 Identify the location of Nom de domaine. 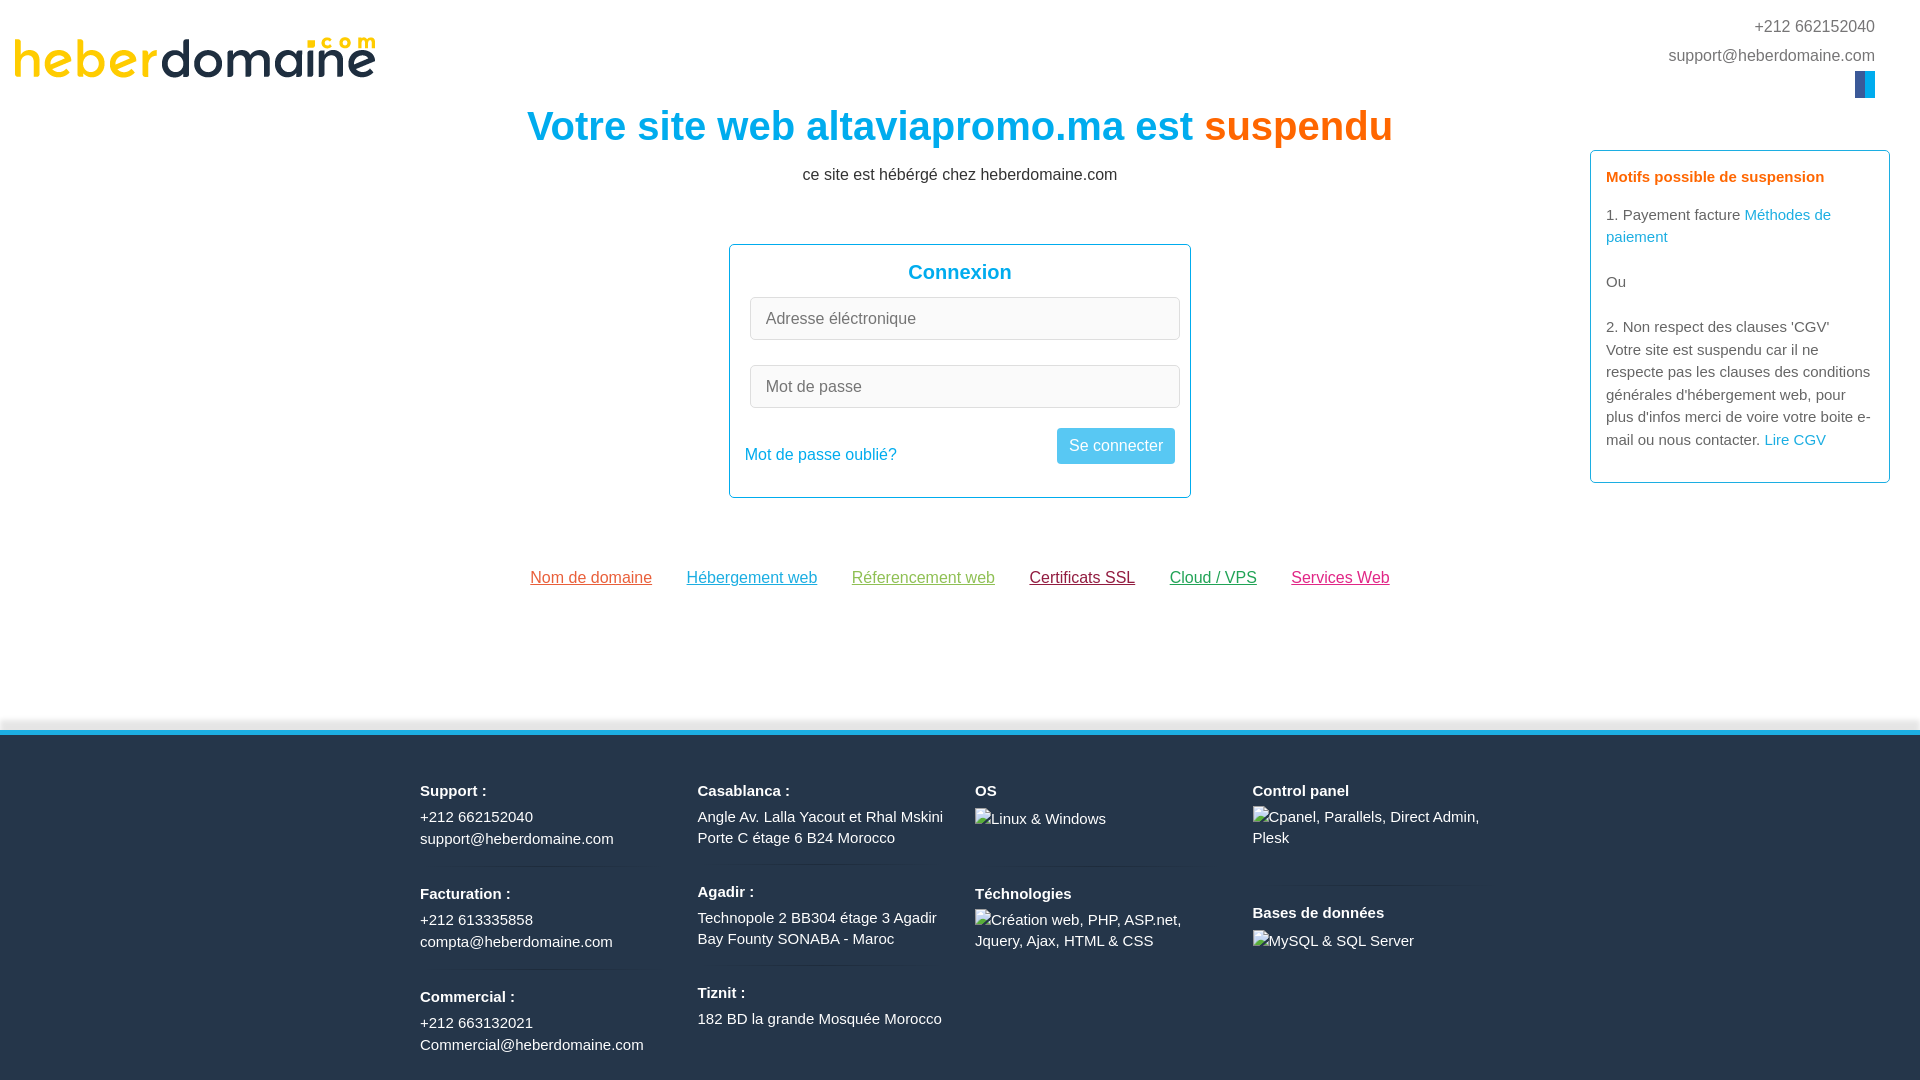
(591, 578).